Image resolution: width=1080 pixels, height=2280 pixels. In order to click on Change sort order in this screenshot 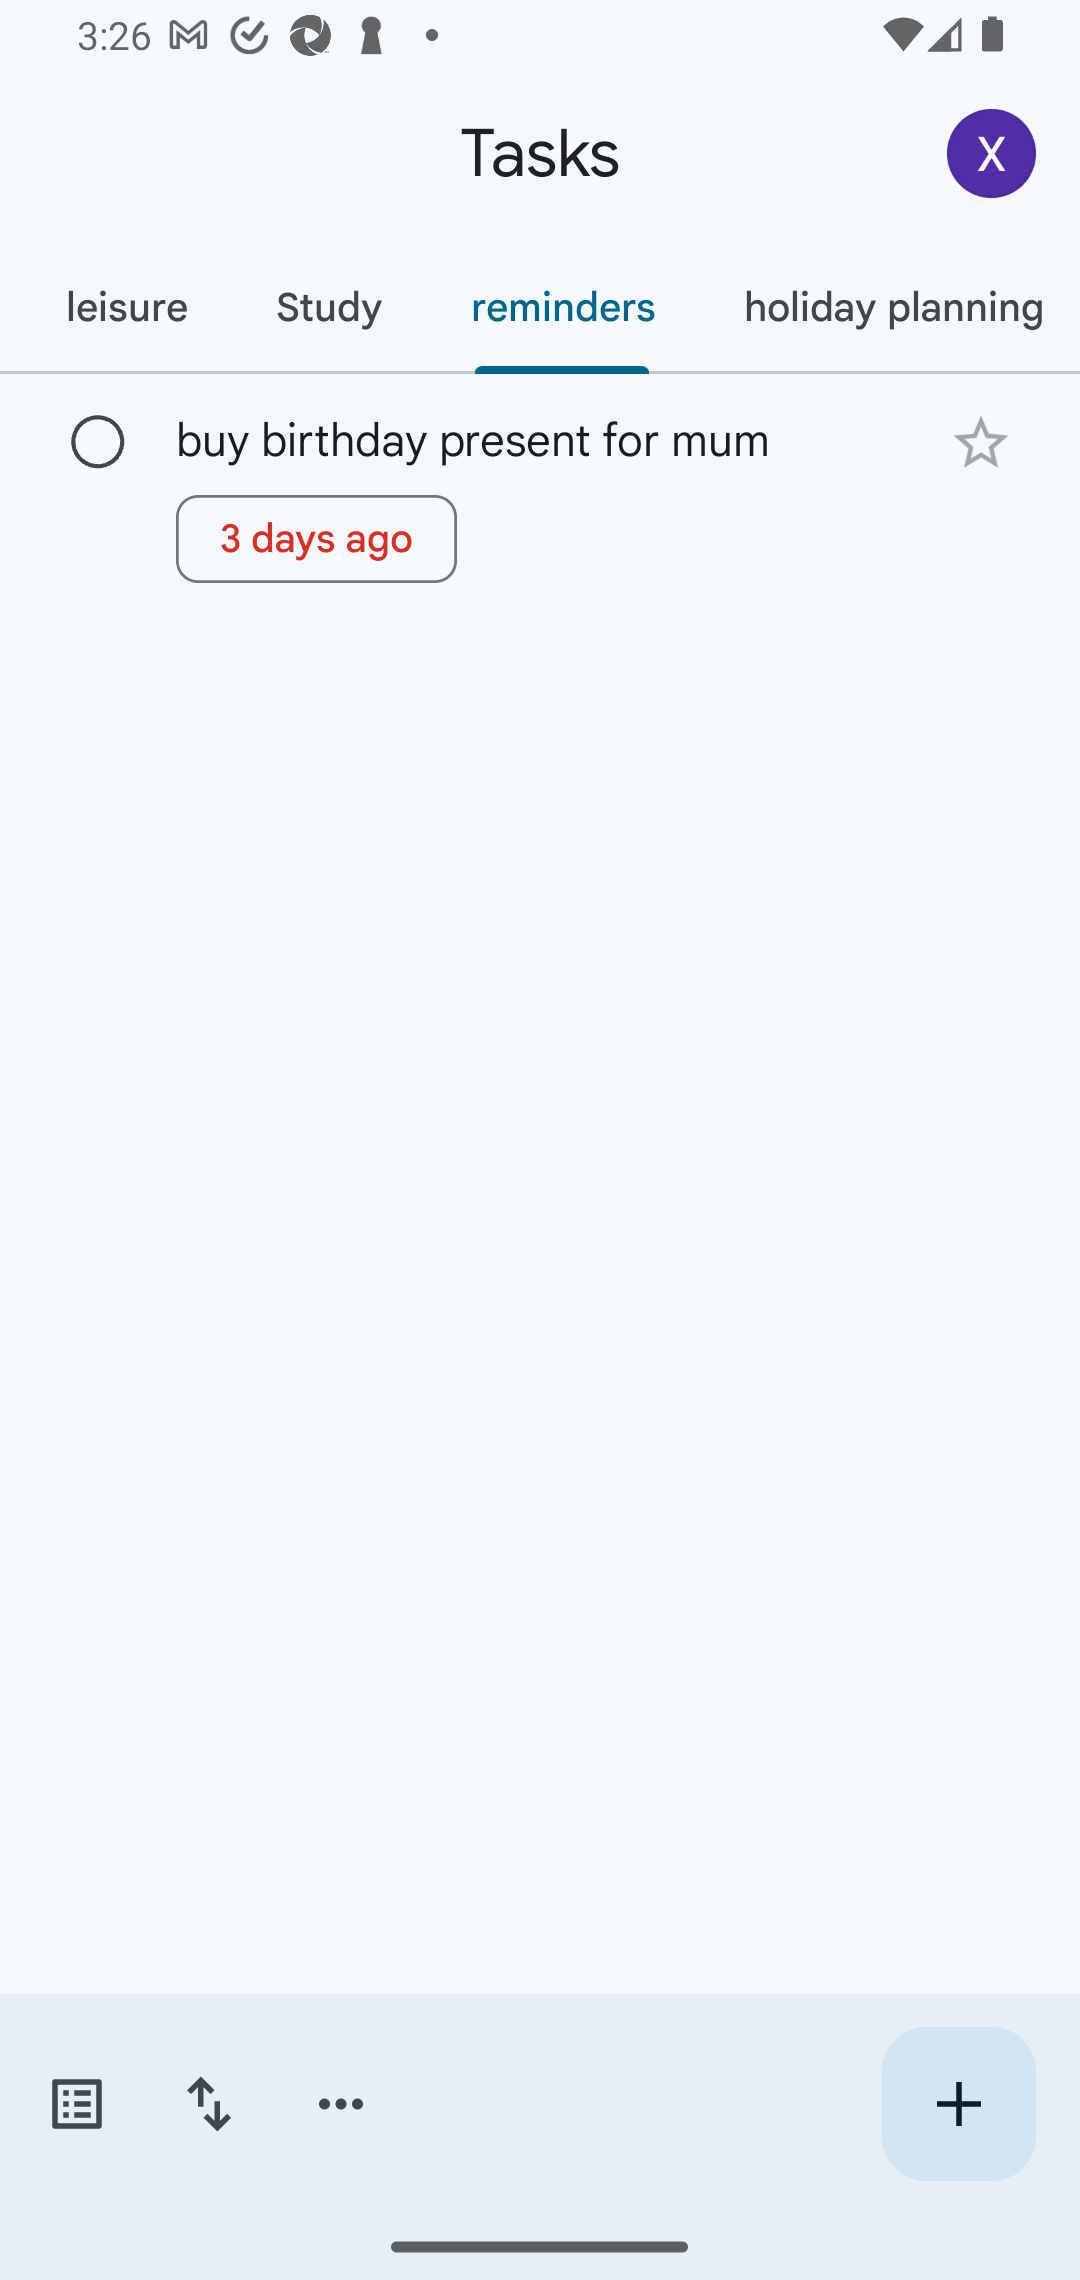, I will do `click(208, 2104)`.